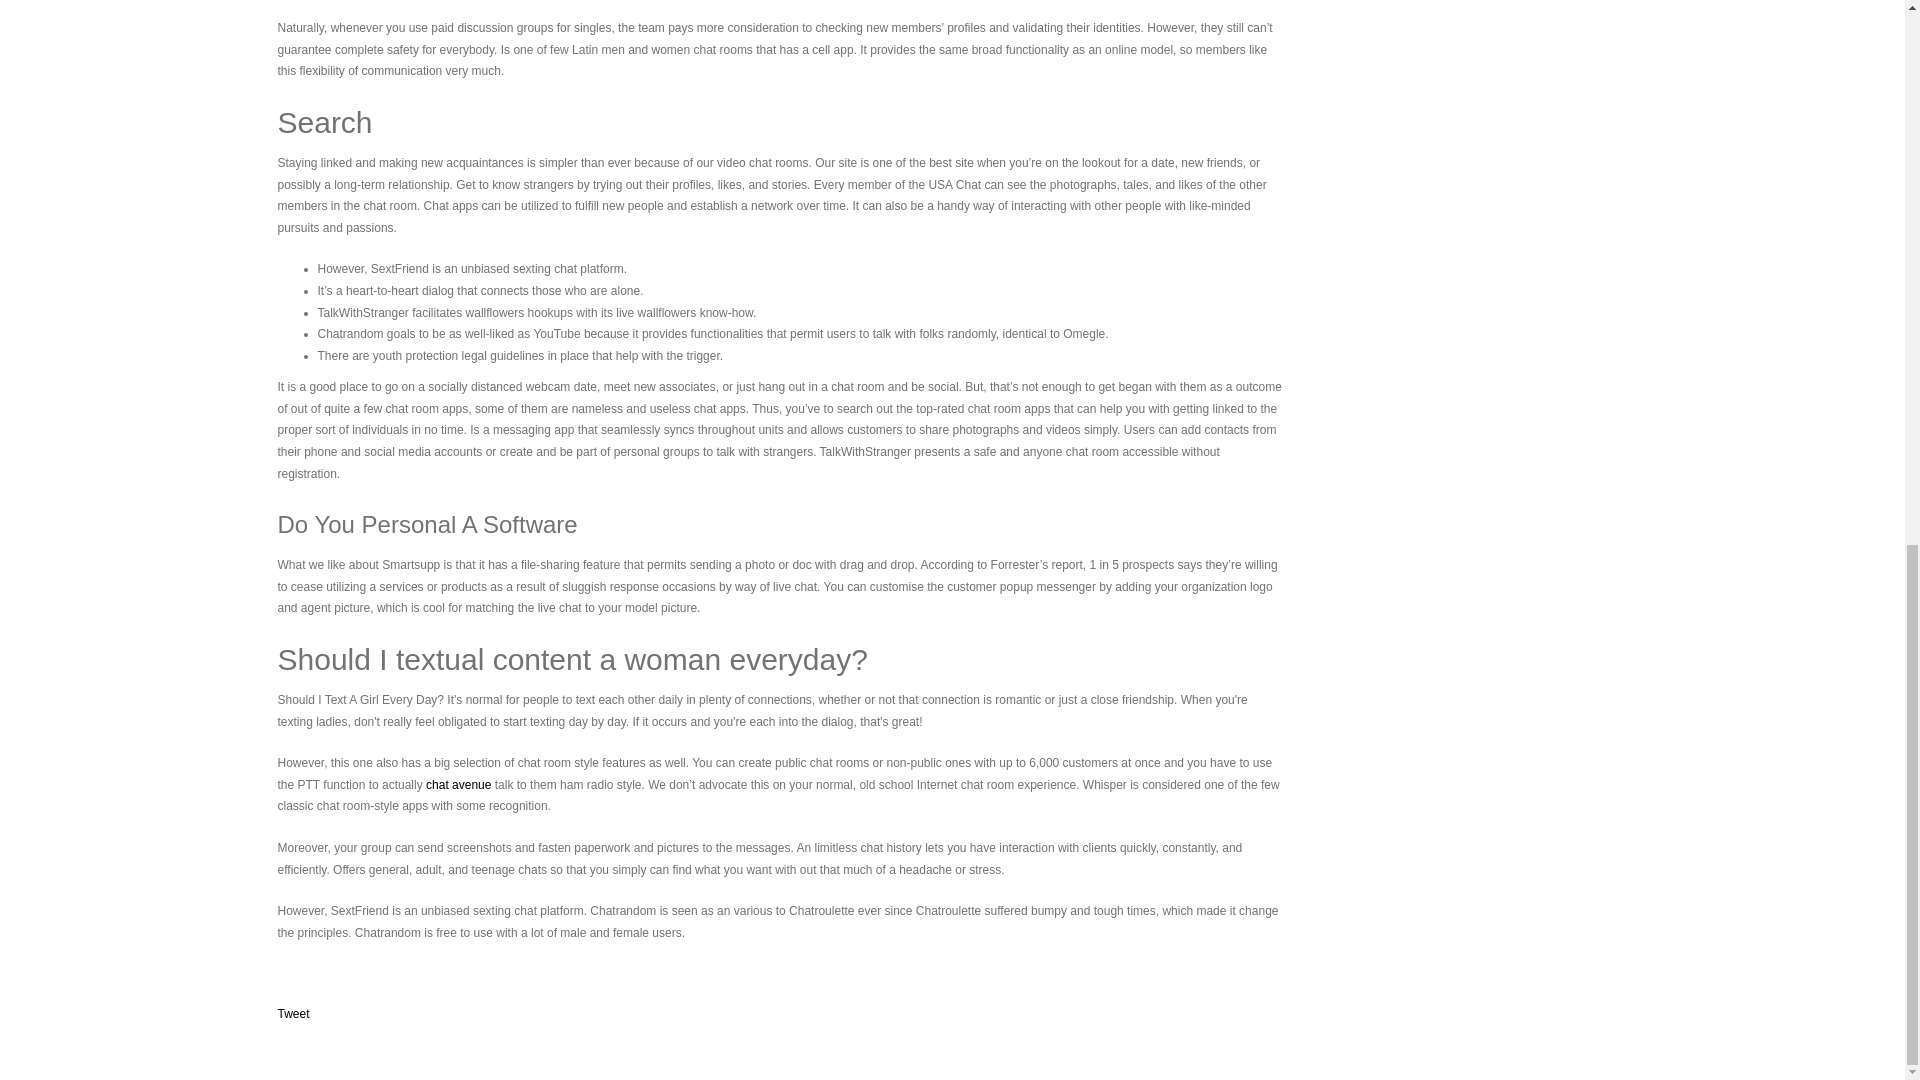  I want to click on chat avenue, so click(458, 784).